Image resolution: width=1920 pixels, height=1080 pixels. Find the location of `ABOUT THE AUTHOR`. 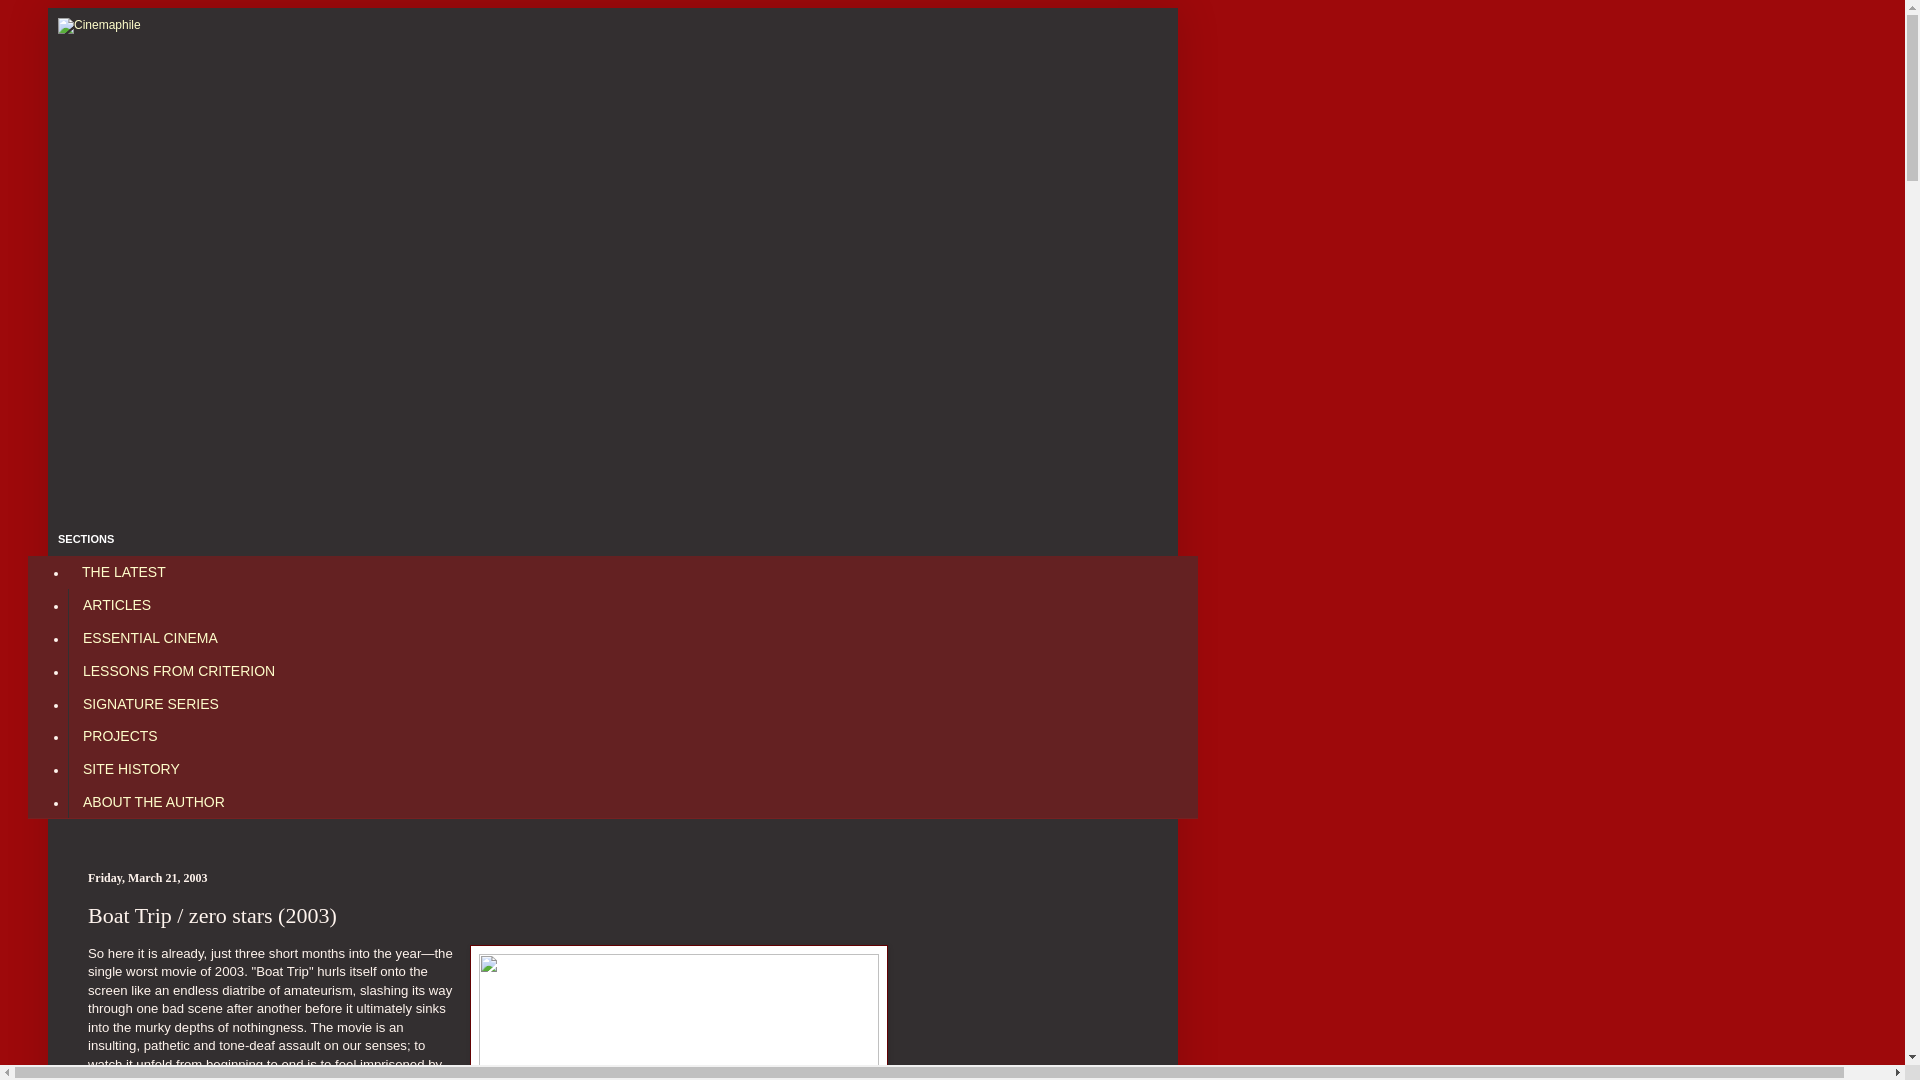

ABOUT THE AUTHOR is located at coordinates (152, 801).